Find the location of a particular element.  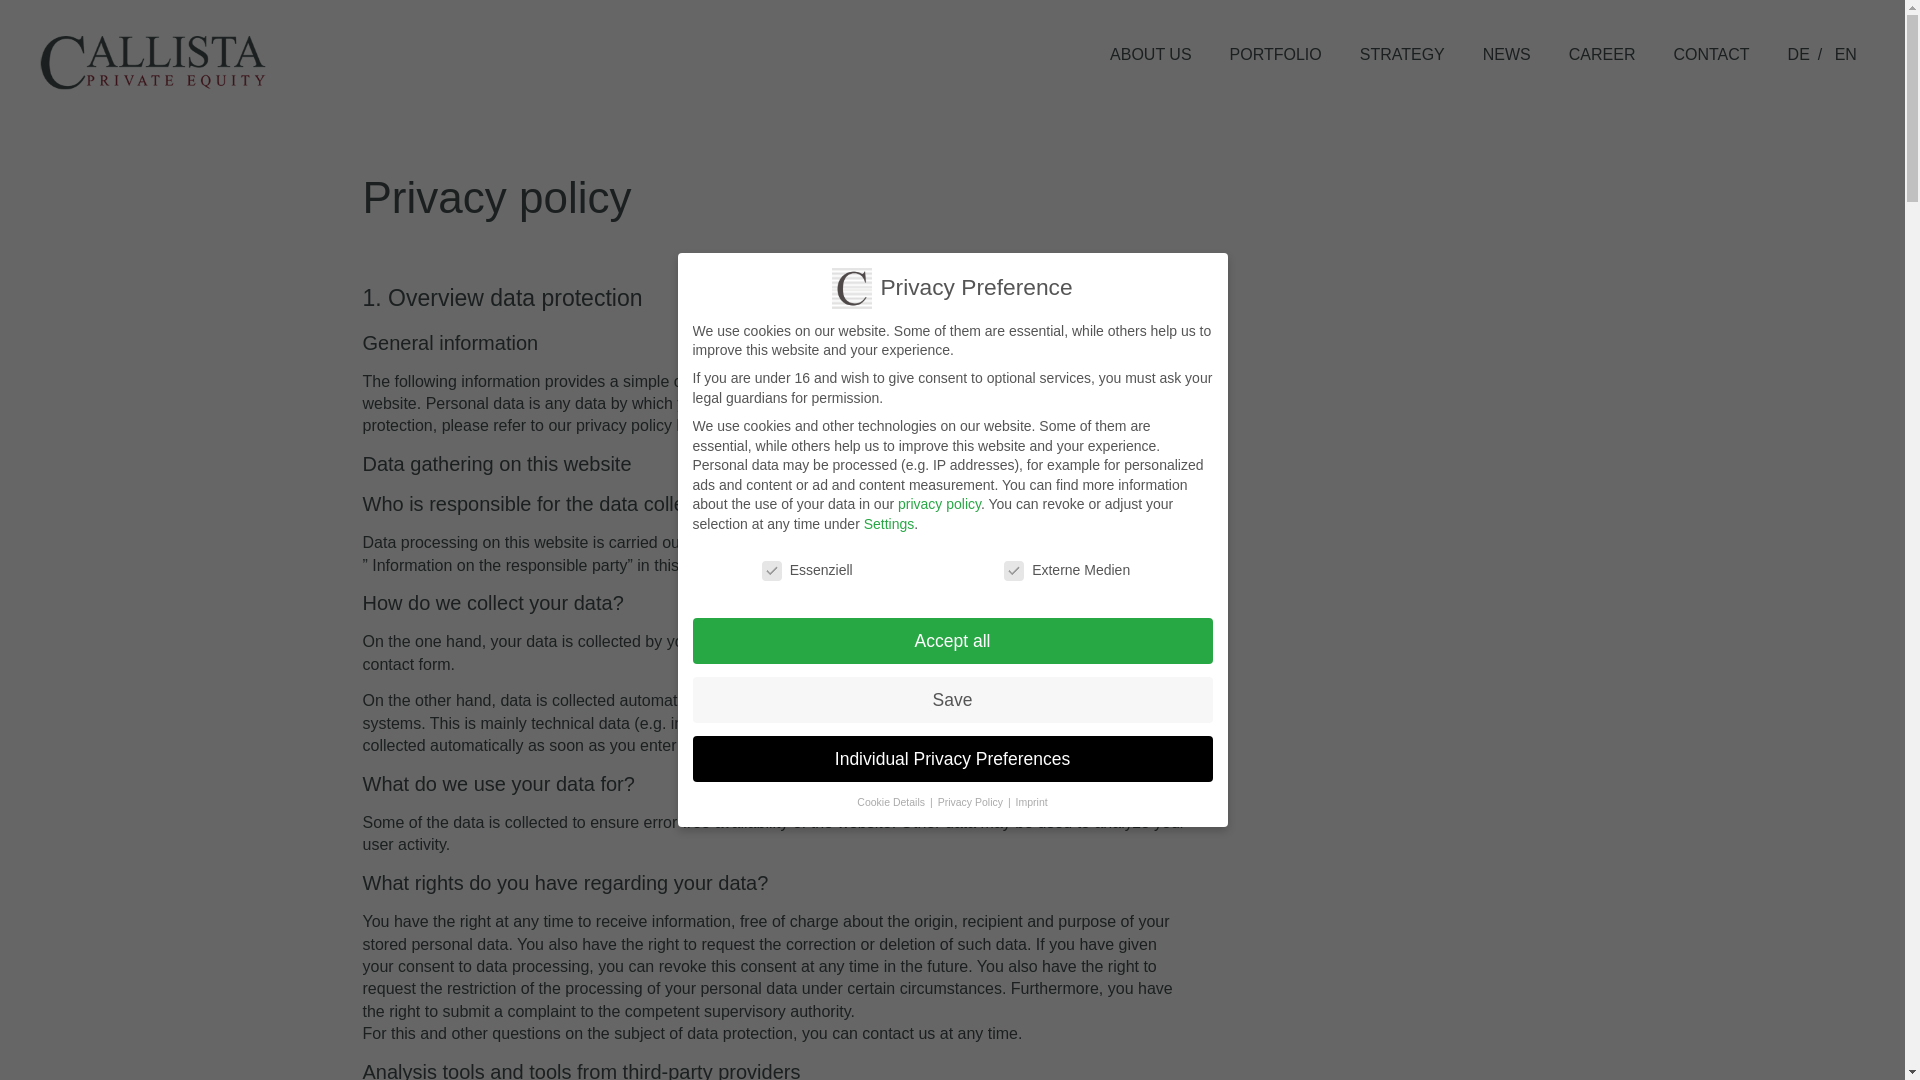

PORTFOLIO is located at coordinates (1276, 54).